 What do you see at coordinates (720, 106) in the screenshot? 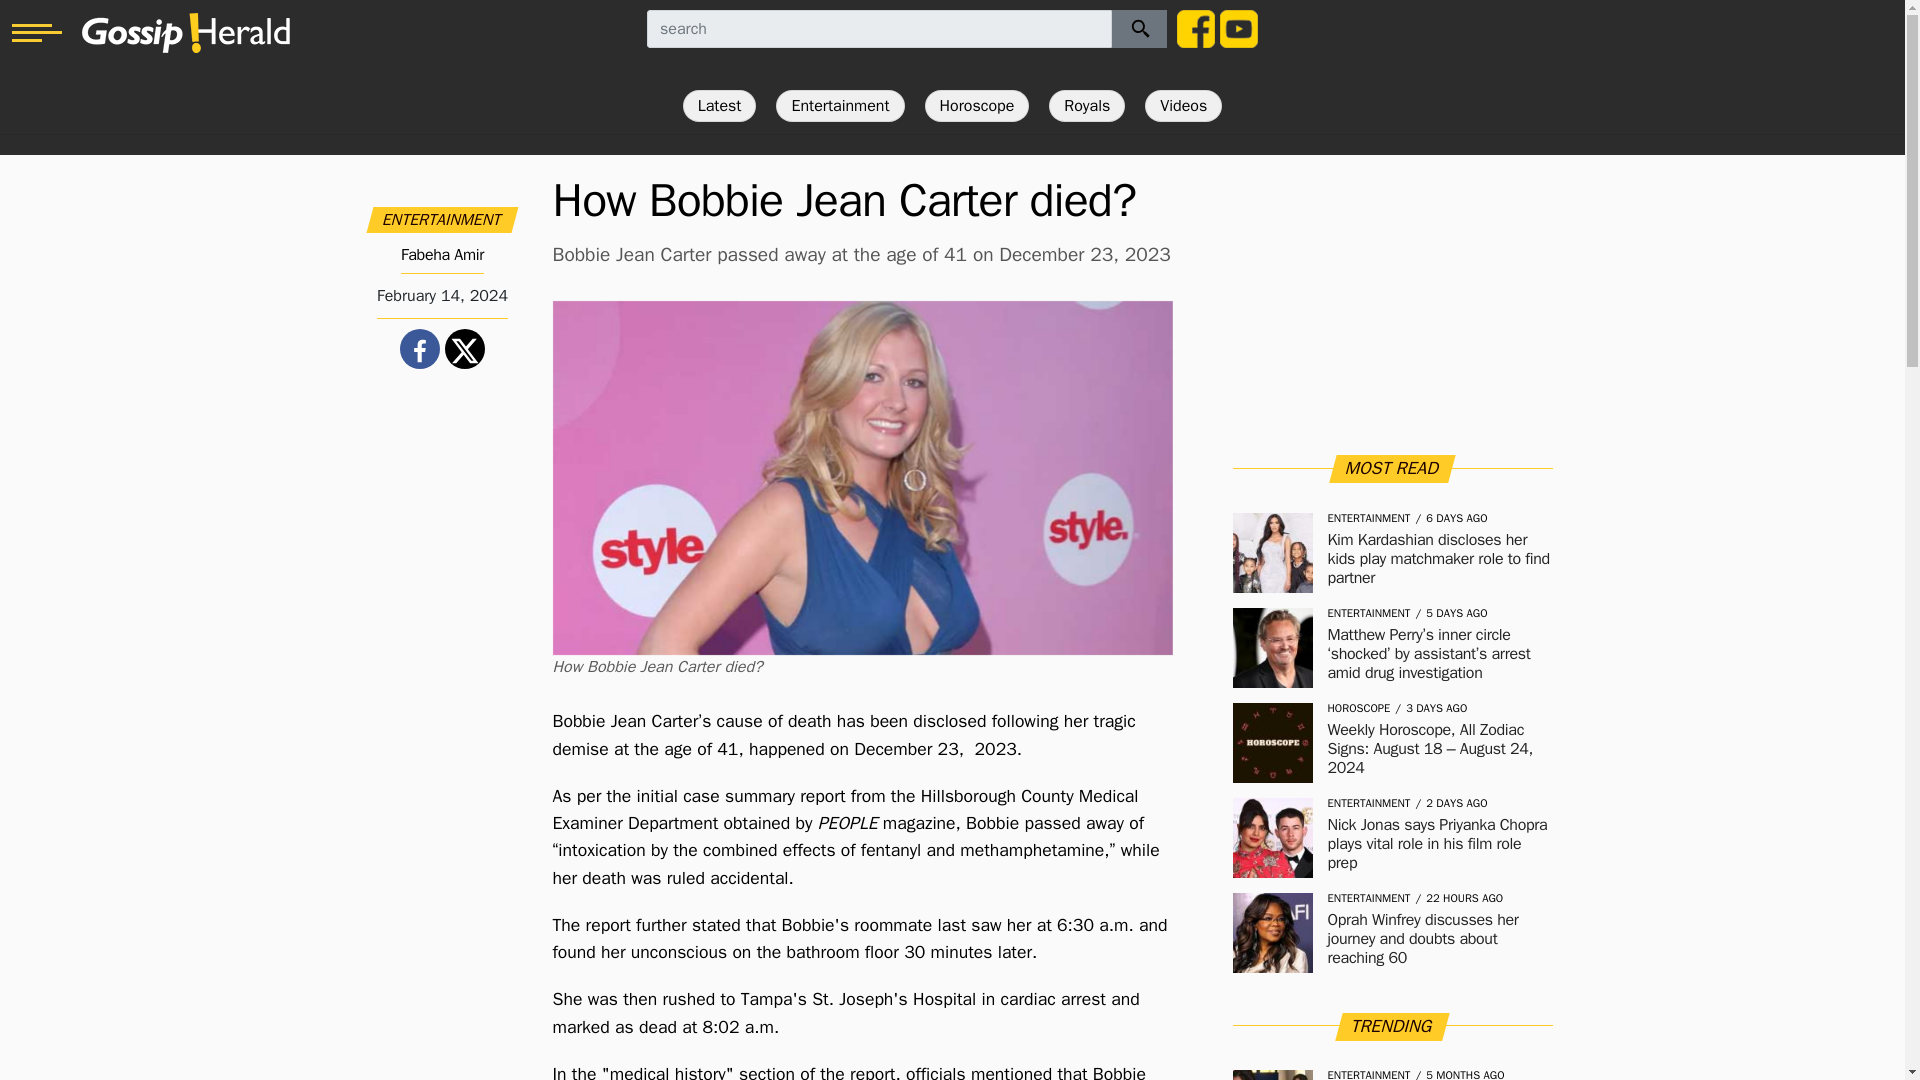
I see `Latest` at bounding box center [720, 106].